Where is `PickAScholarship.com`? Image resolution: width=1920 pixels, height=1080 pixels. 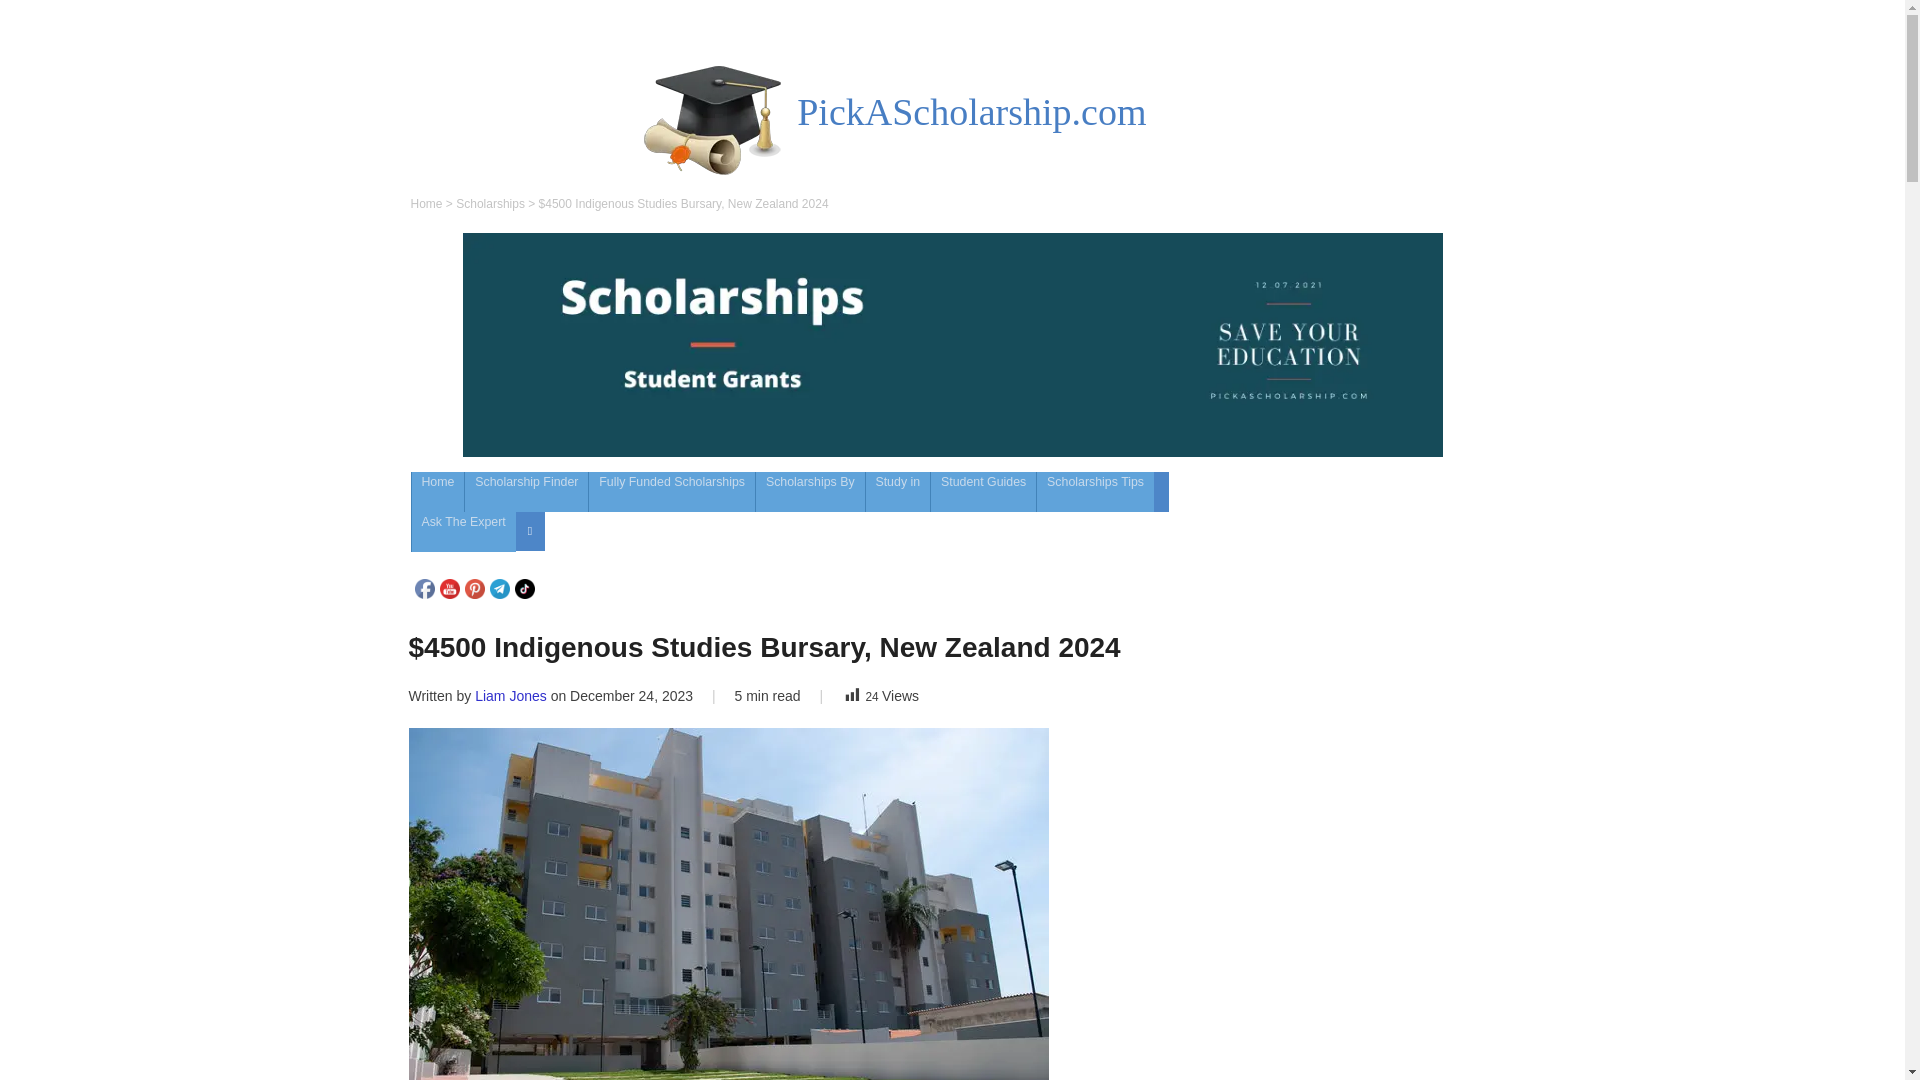
PickAScholarship.com is located at coordinates (971, 111).